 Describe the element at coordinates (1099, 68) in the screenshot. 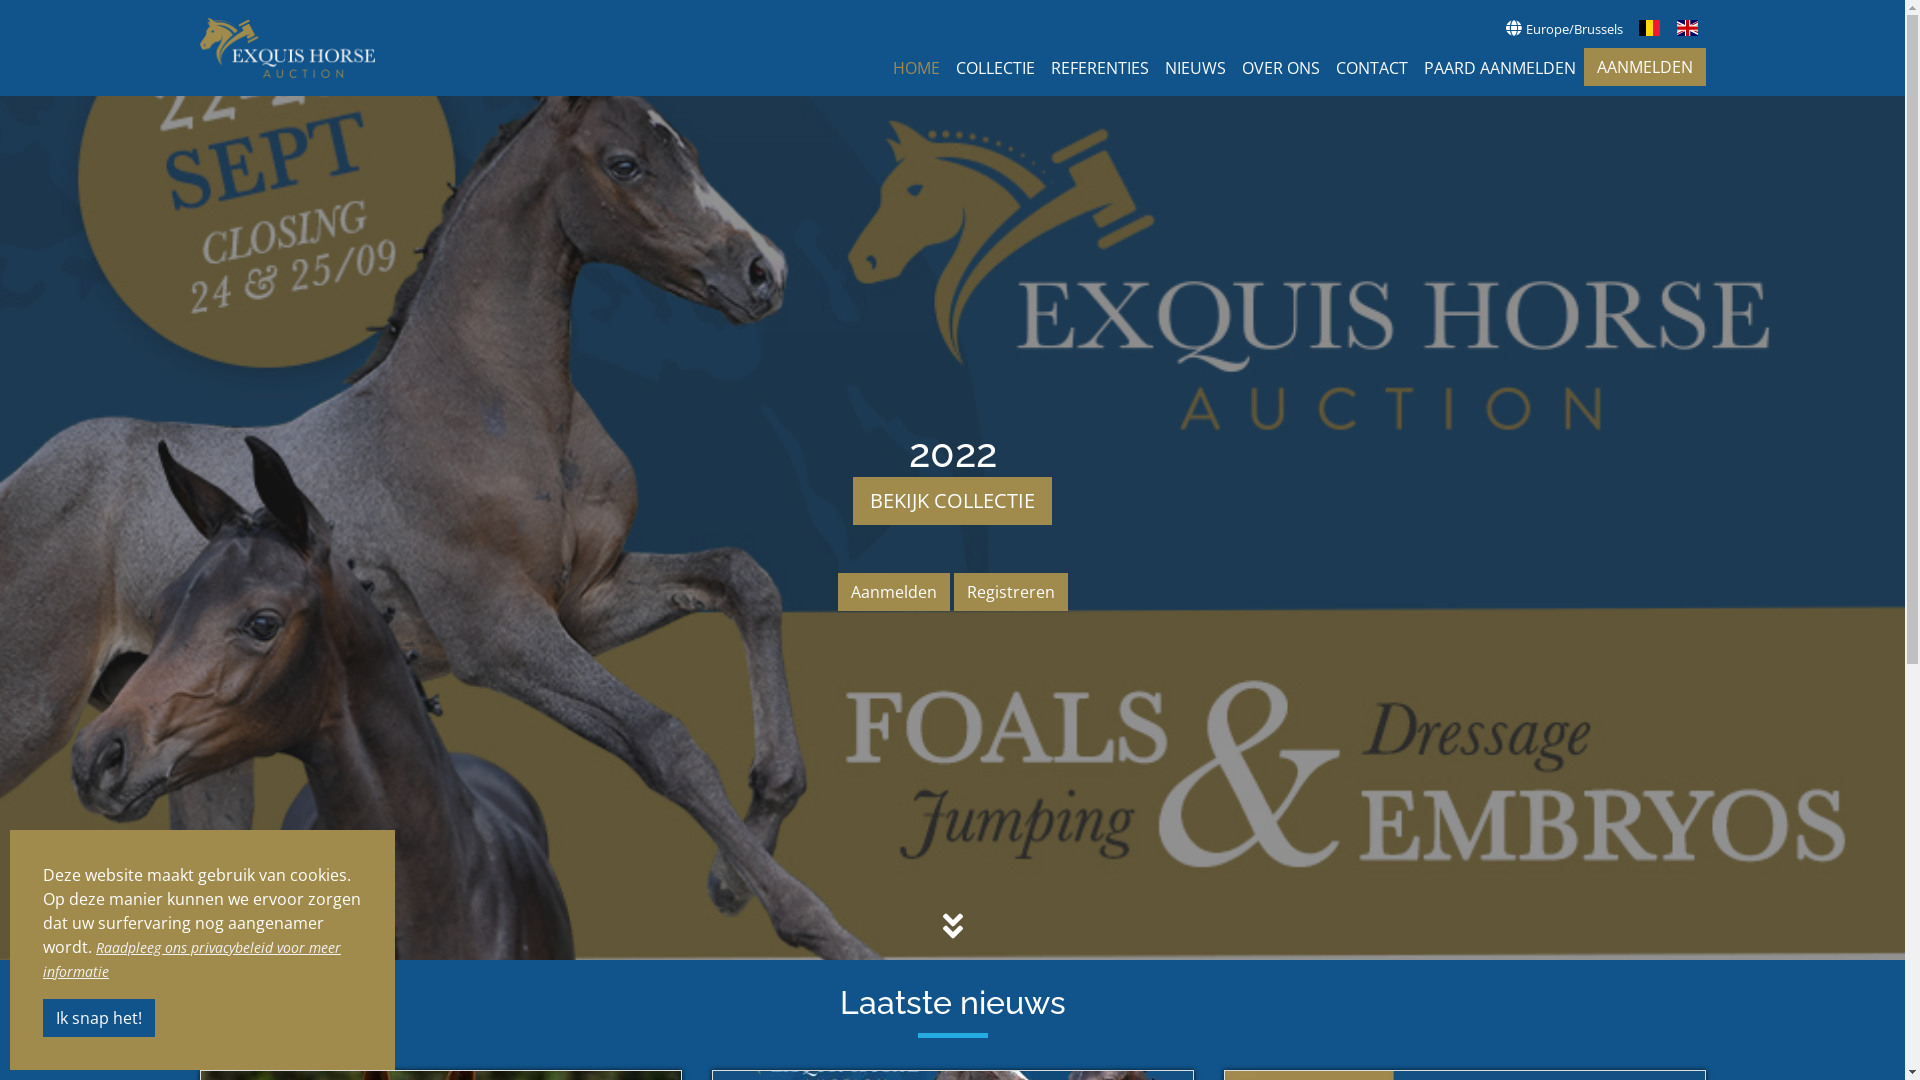

I see `REFERENTIES` at that location.